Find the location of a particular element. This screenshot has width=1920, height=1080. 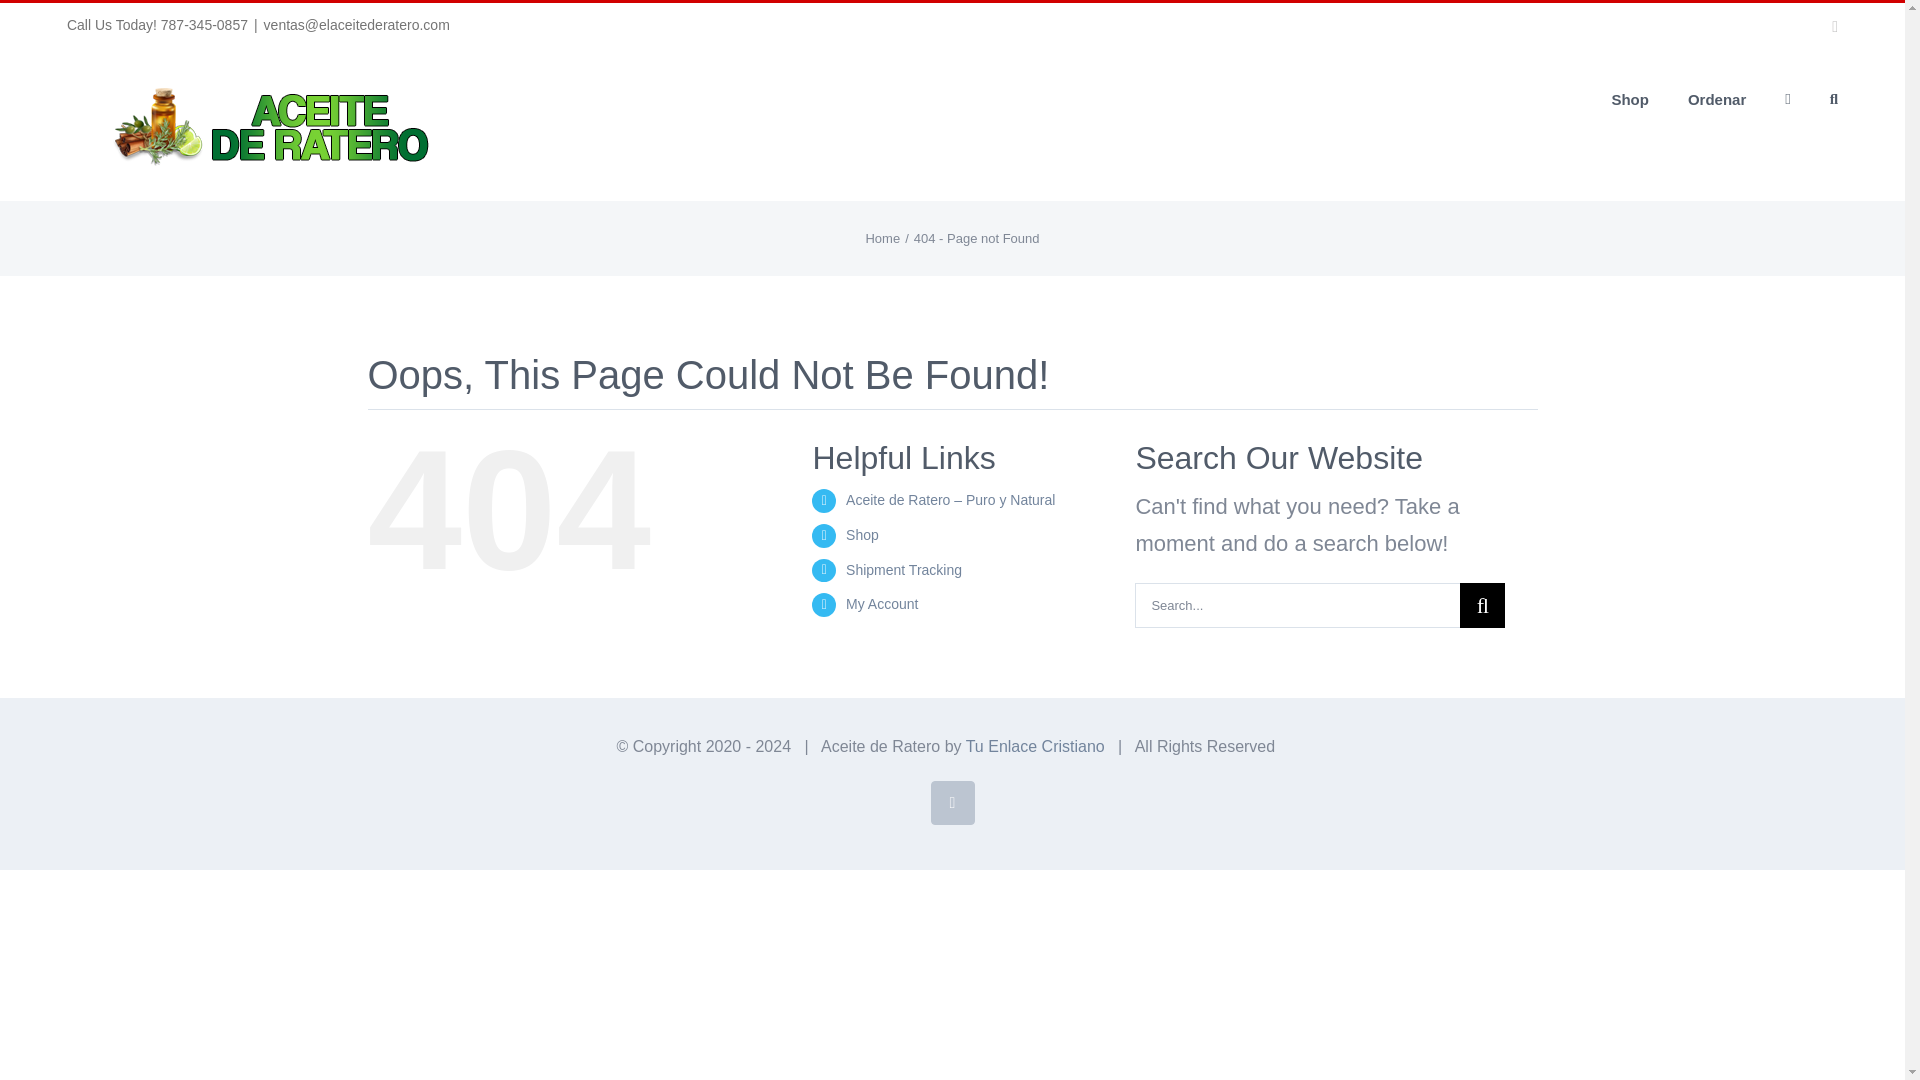

My Account is located at coordinates (882, 604).